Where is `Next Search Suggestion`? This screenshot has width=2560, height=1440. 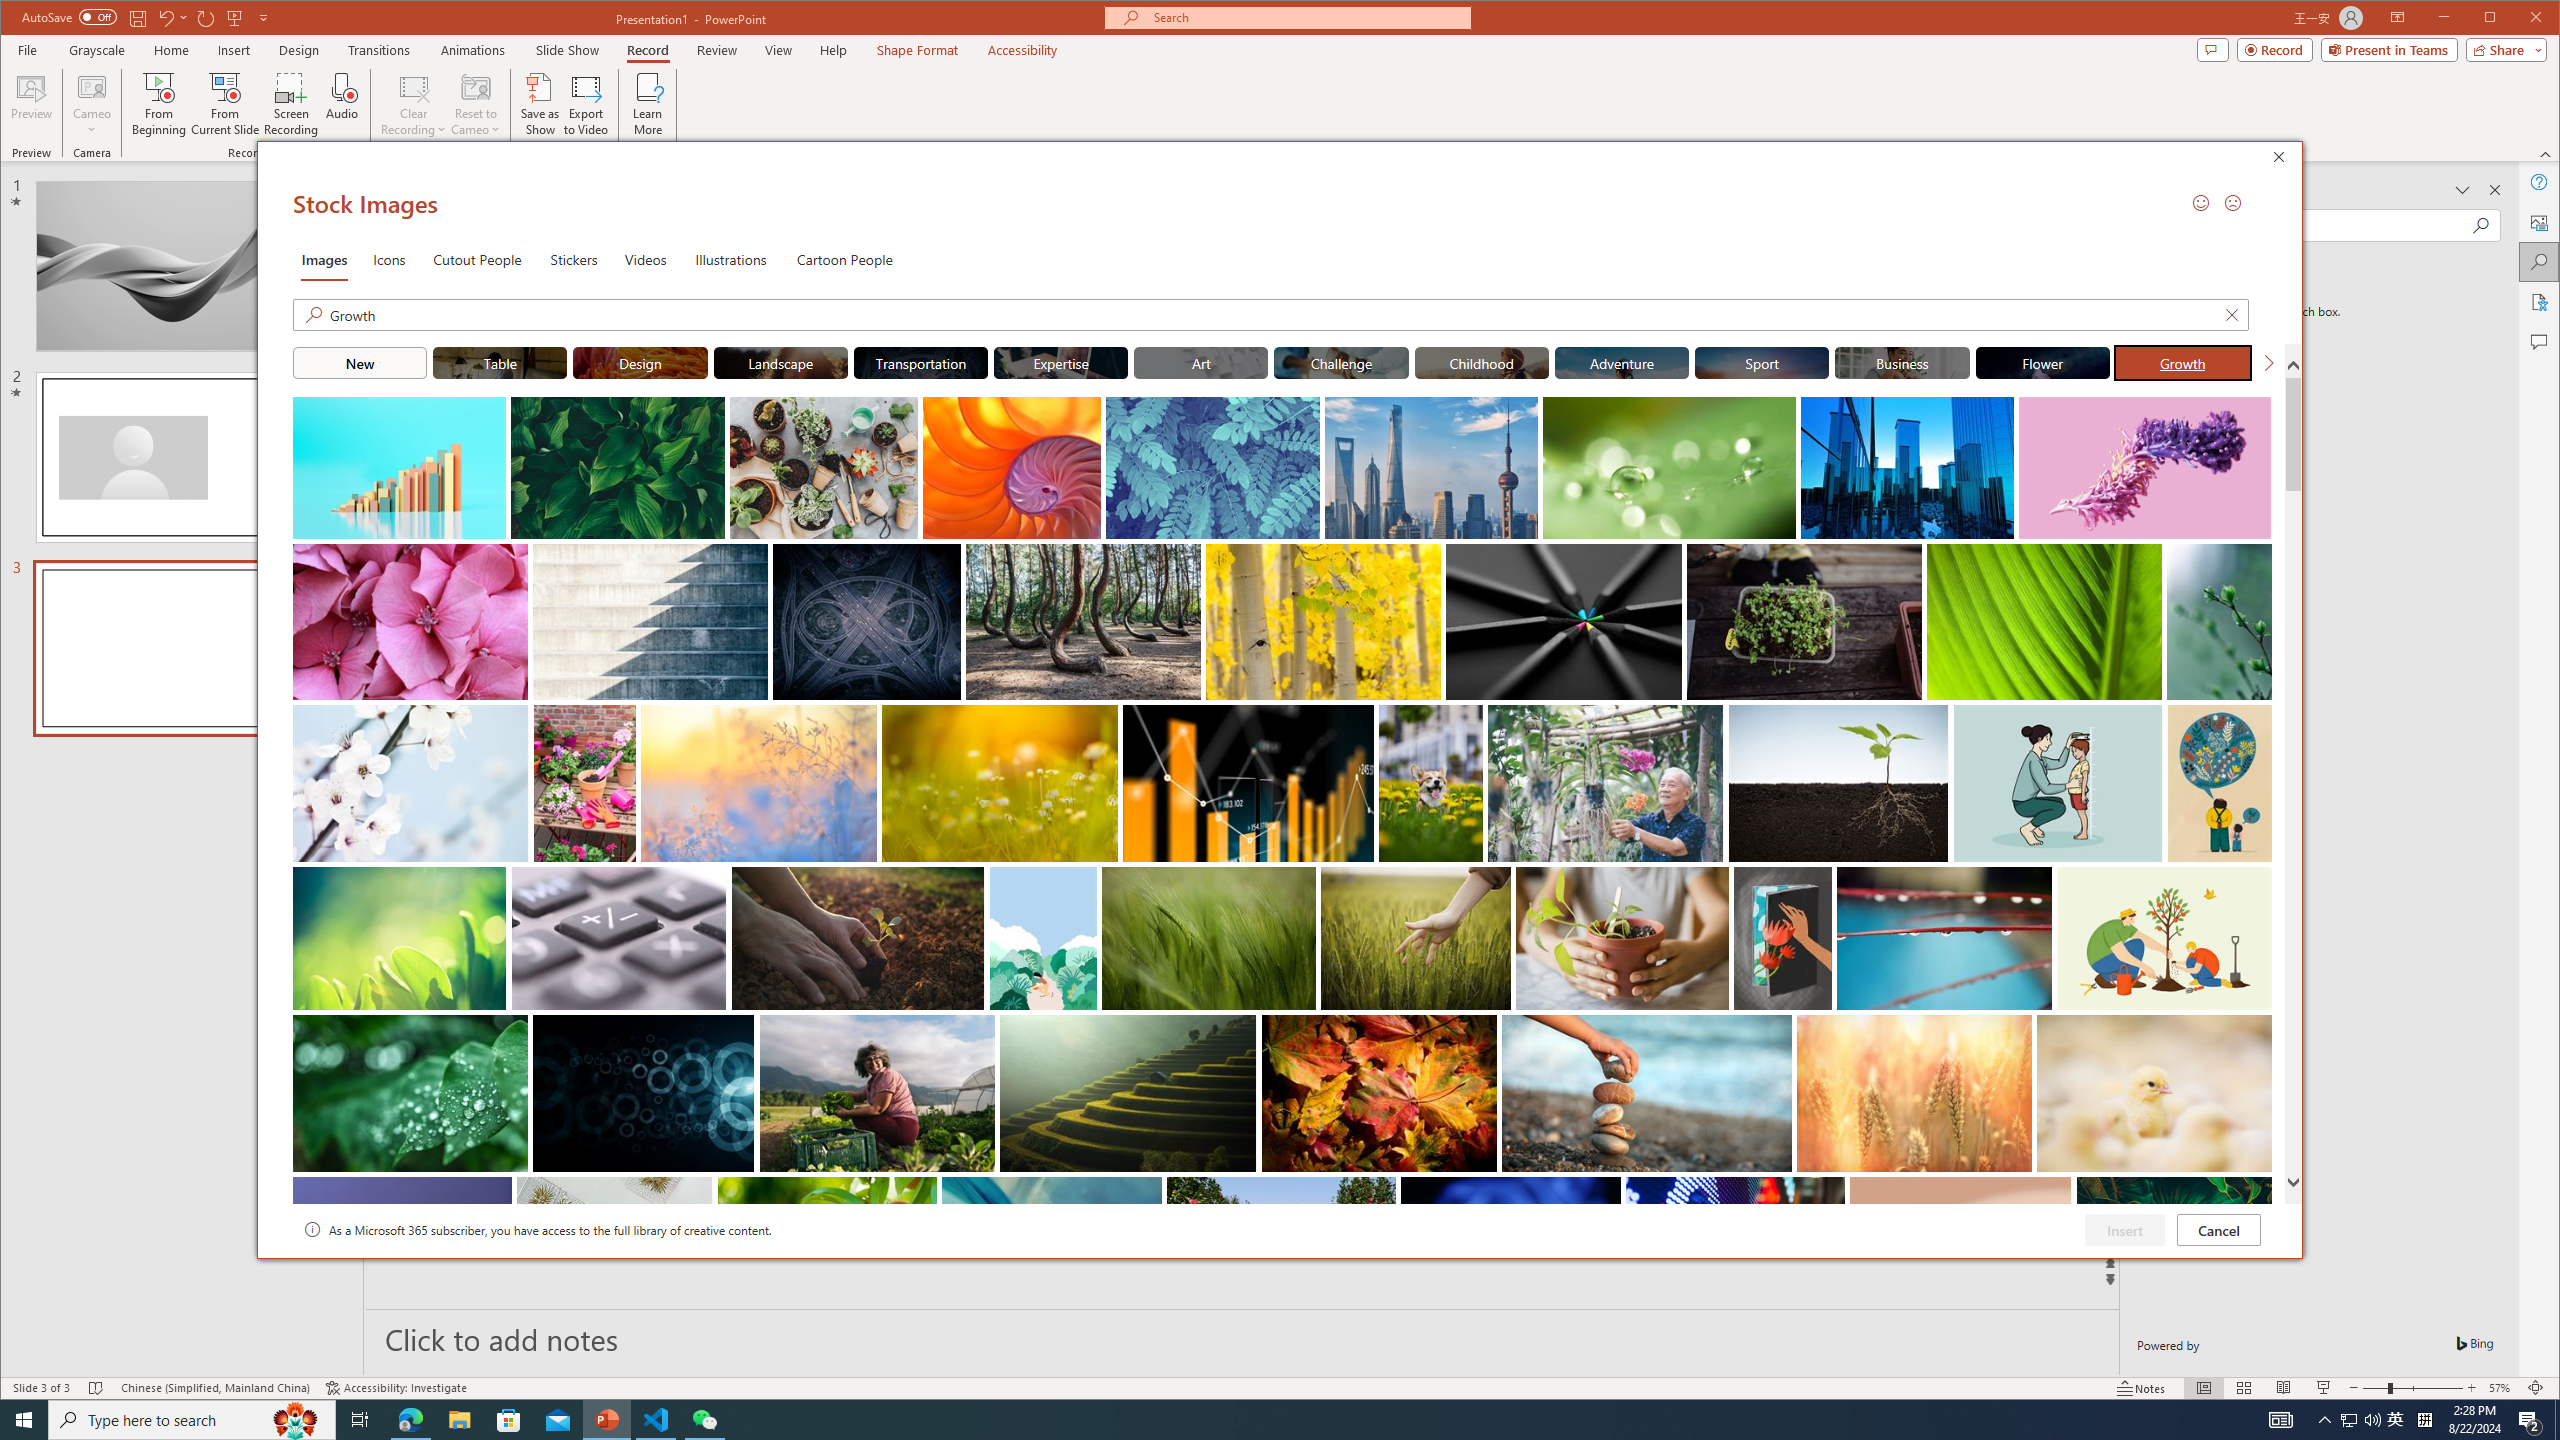 Next Search Suggestion is located at coordinates (2269, 362).